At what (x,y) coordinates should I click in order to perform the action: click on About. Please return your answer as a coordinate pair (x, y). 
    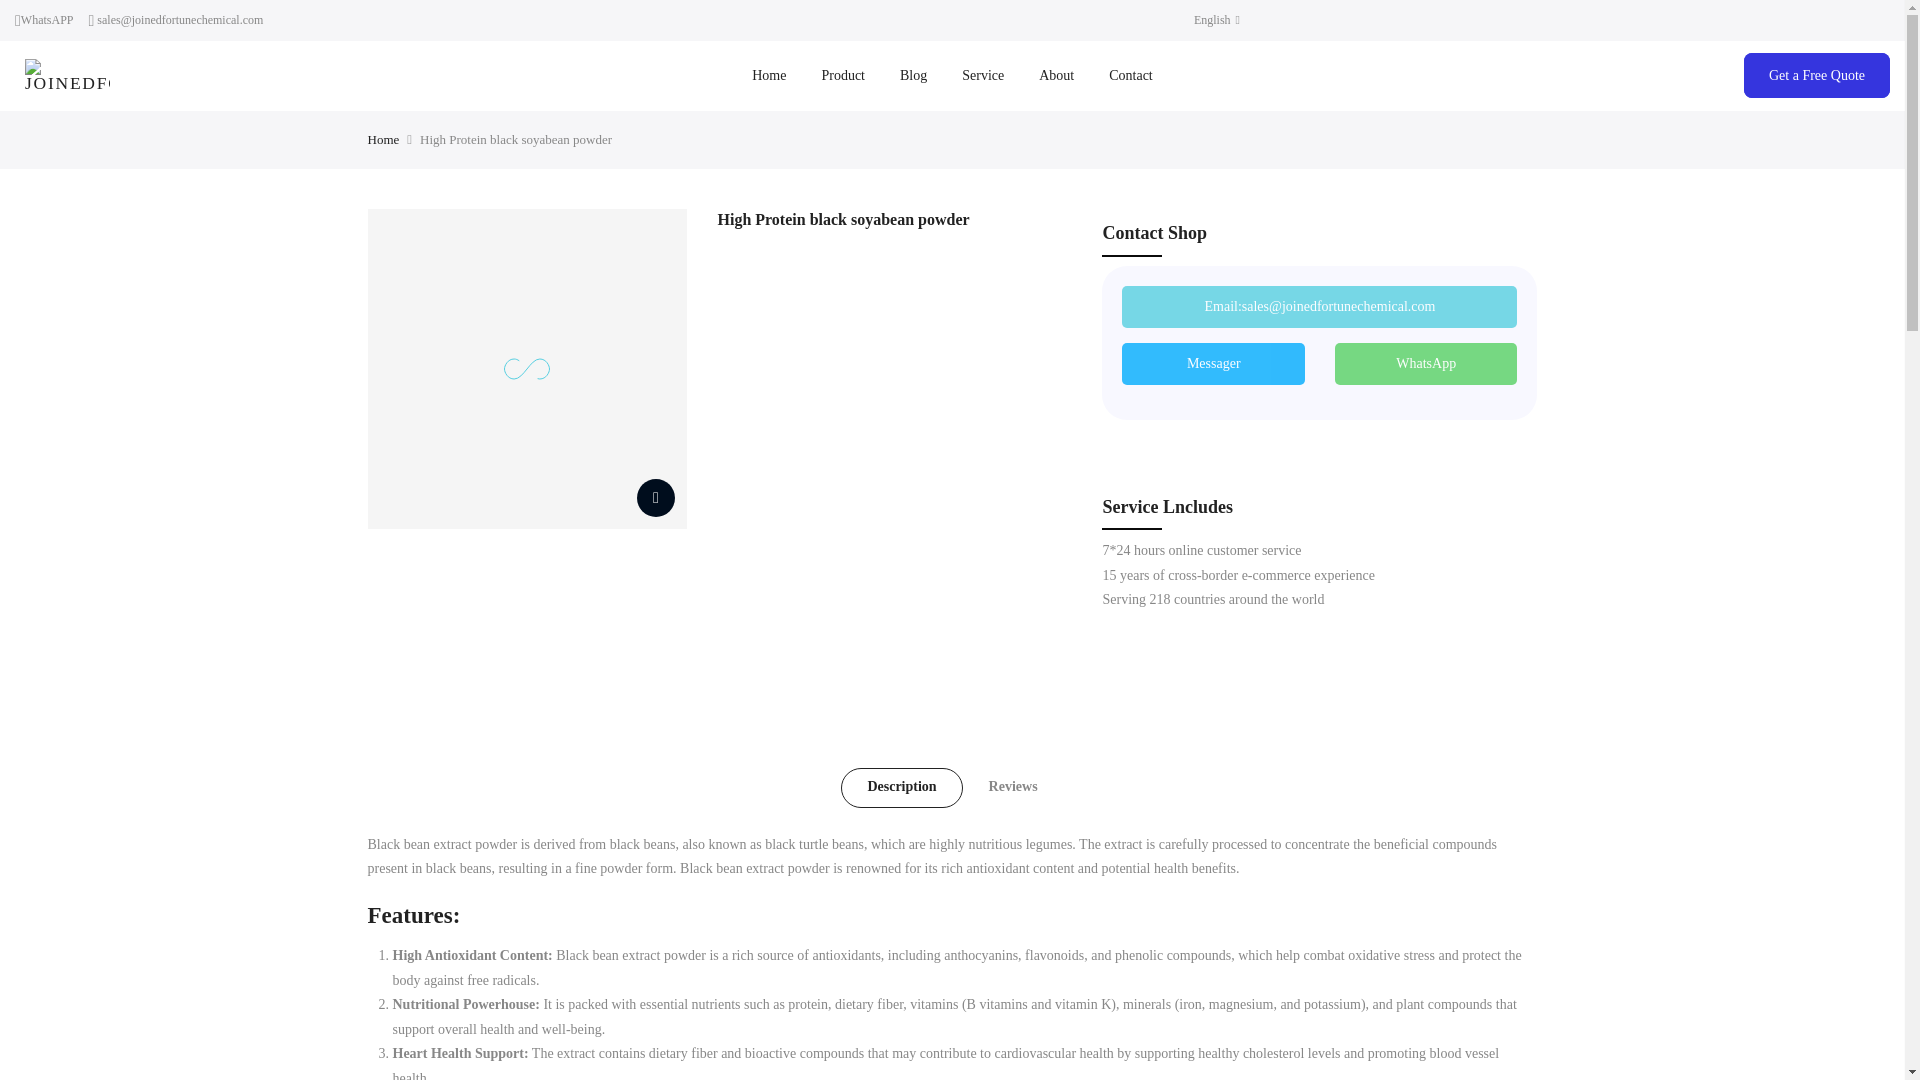
    Looking at the image, I should click on (1056, 76).